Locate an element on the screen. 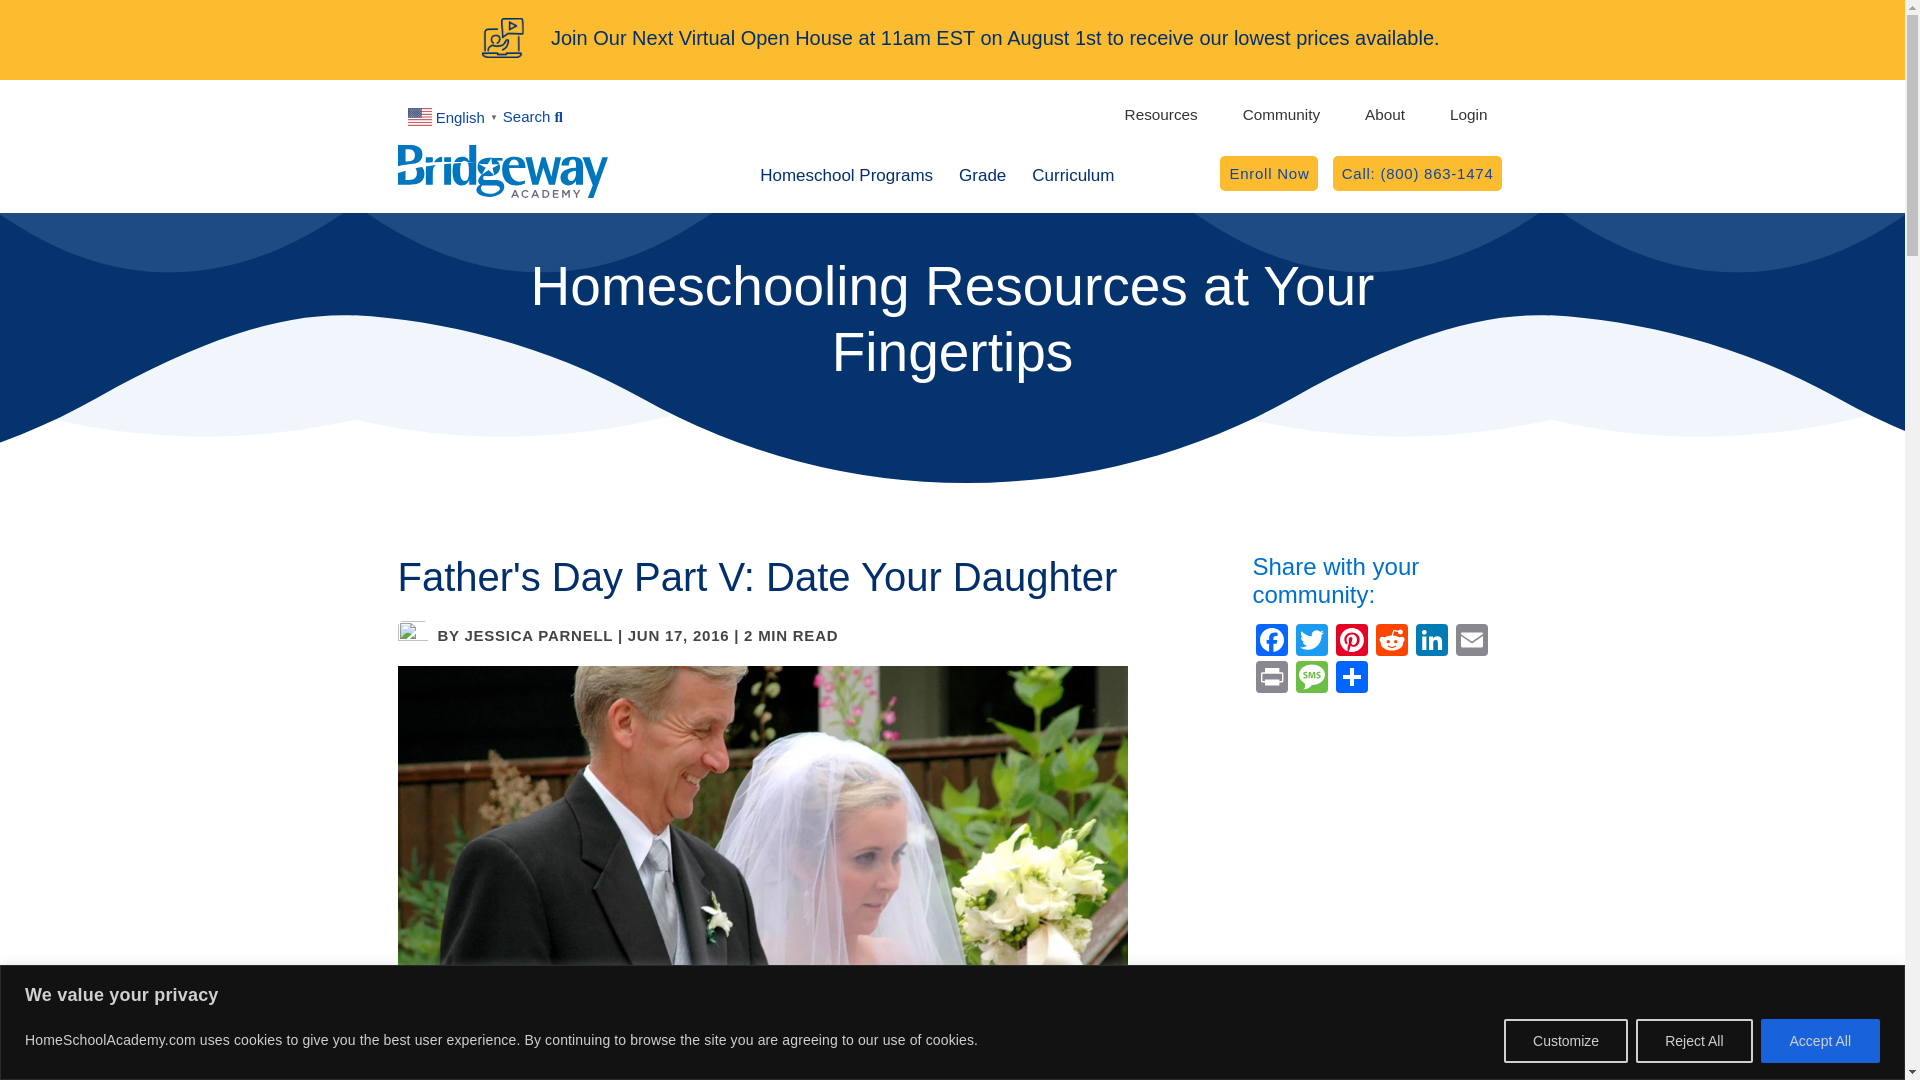  Resources is located at coordinates (1431, 642).